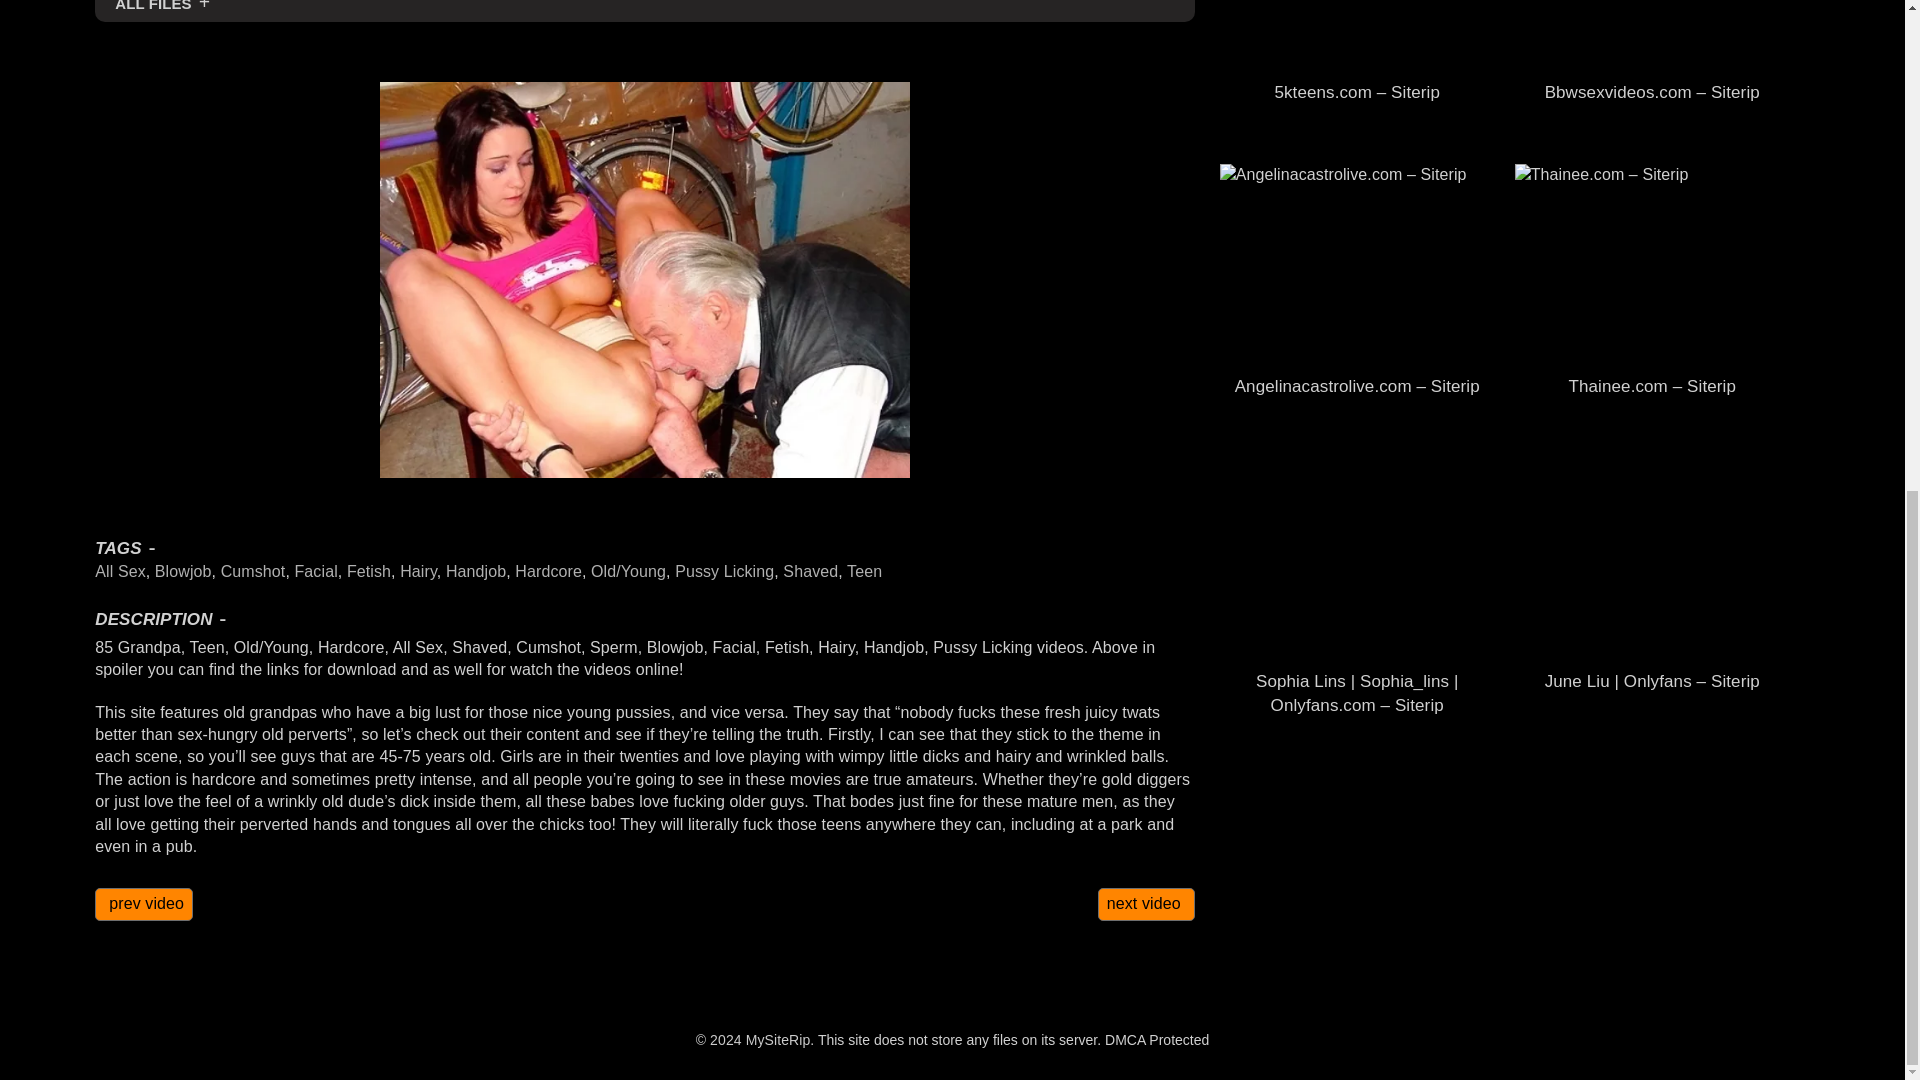 This screenshot has height=1080, width=1920. Describe the element at coordinates (315, 570) in the screenshot. I see `Facial` at that location.